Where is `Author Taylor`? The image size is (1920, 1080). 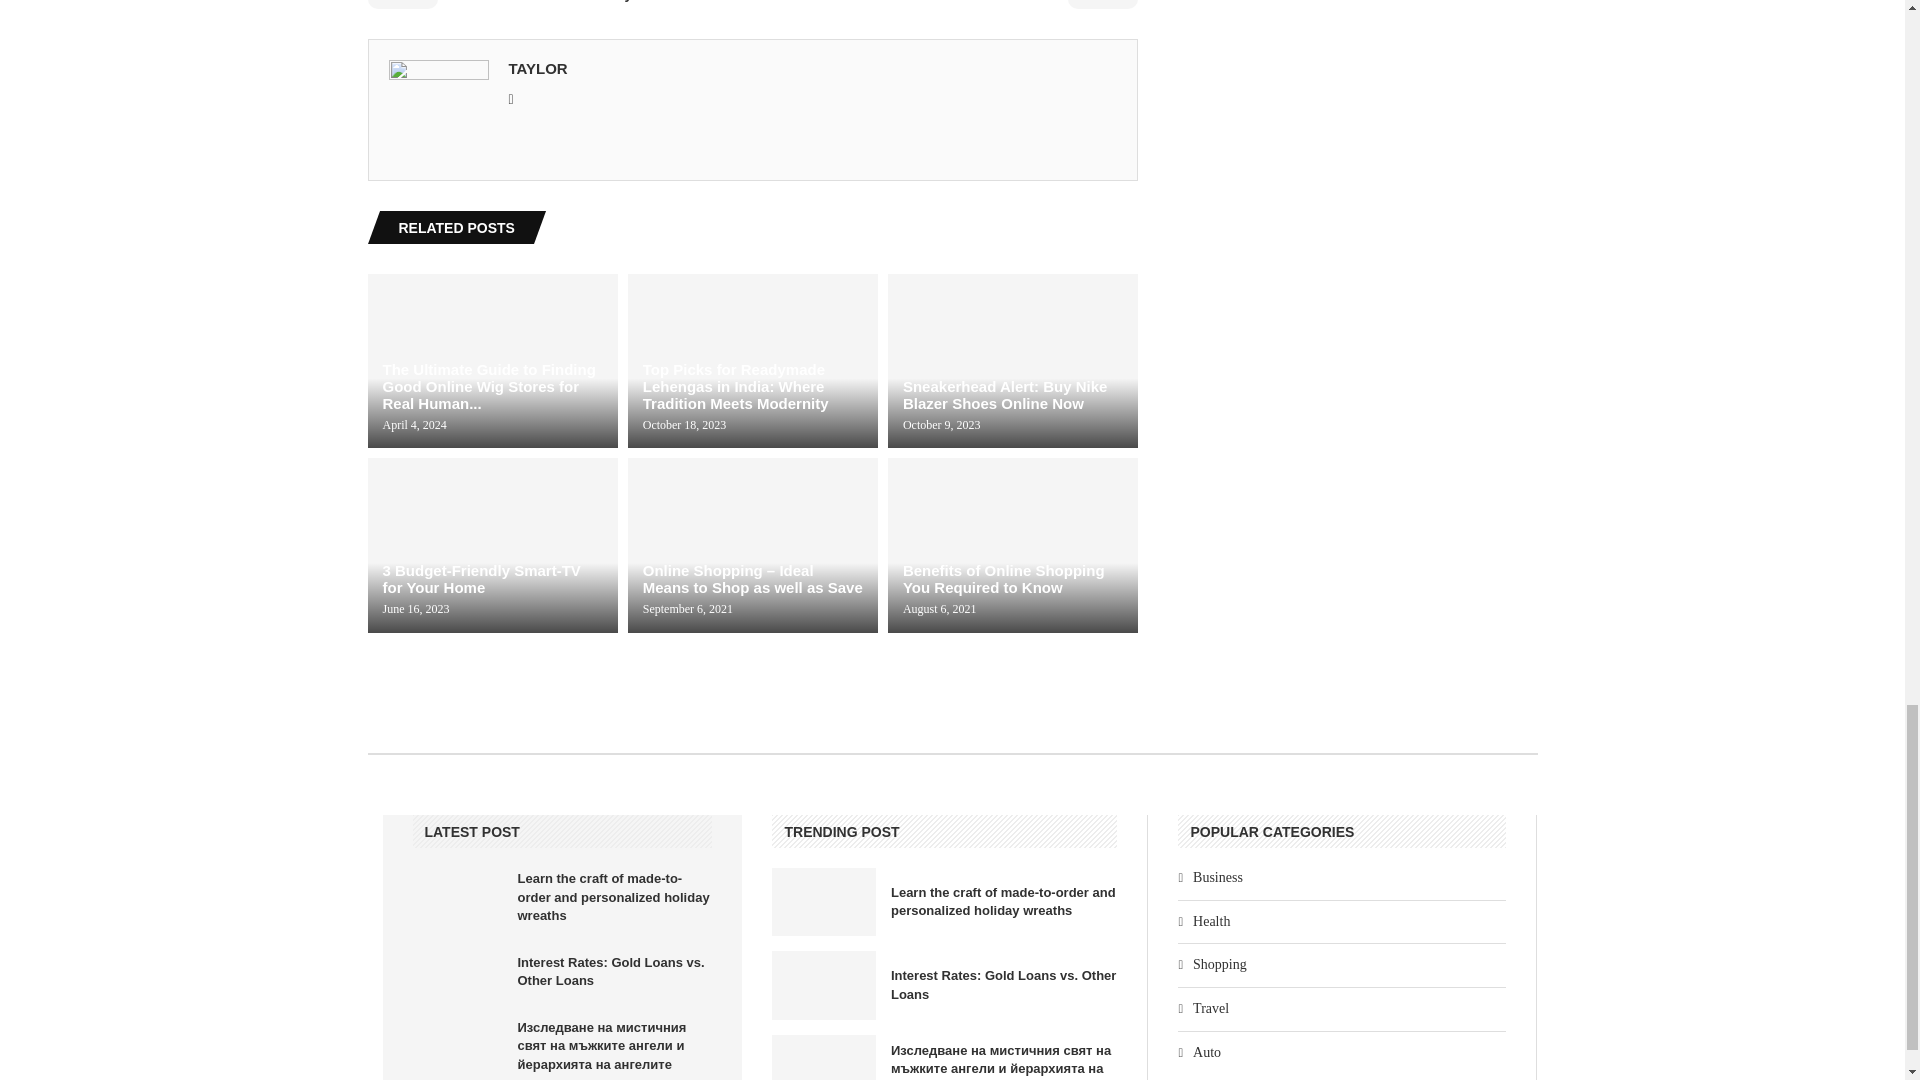
Author Taylor is located at coordinates (537, 68).